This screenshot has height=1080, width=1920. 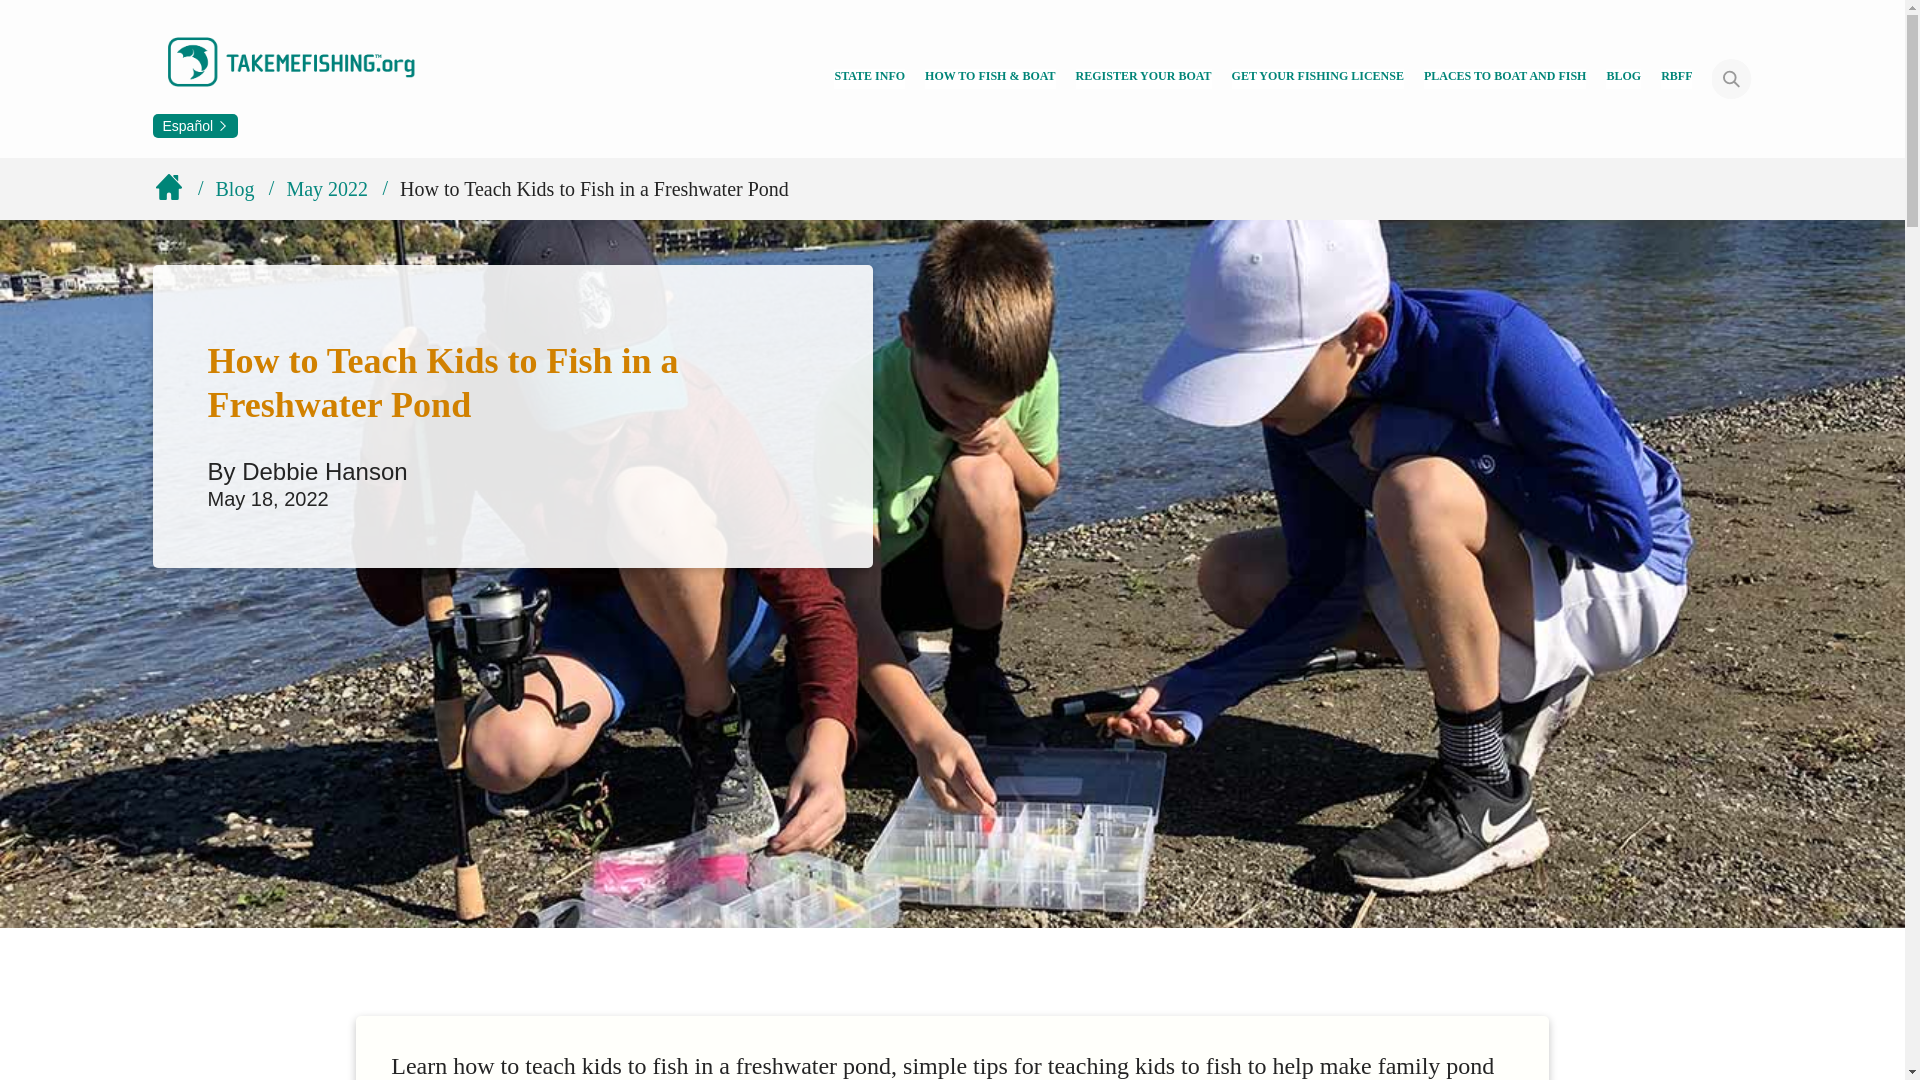 I want to click on BLOG, so click(x=1623, y=78).